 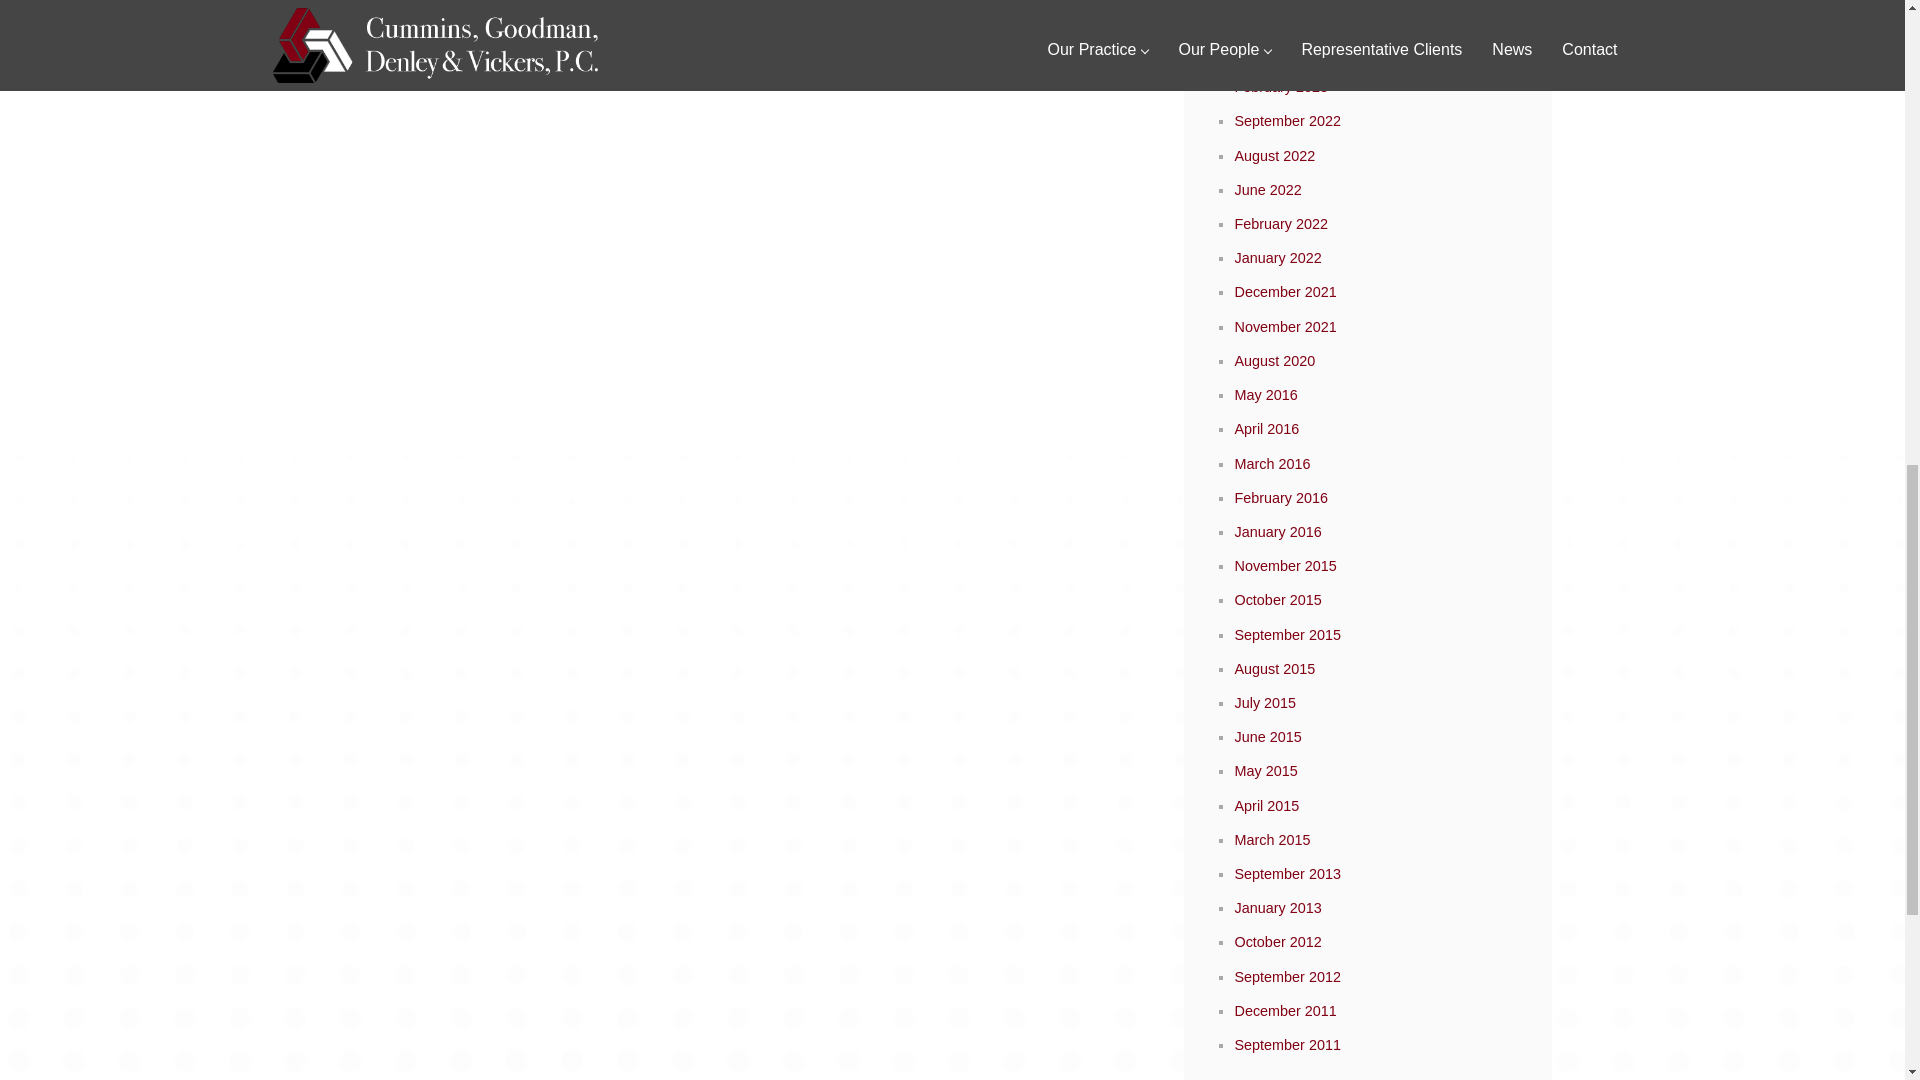 I want to click on August 2020, so click(x=1274, y=361).